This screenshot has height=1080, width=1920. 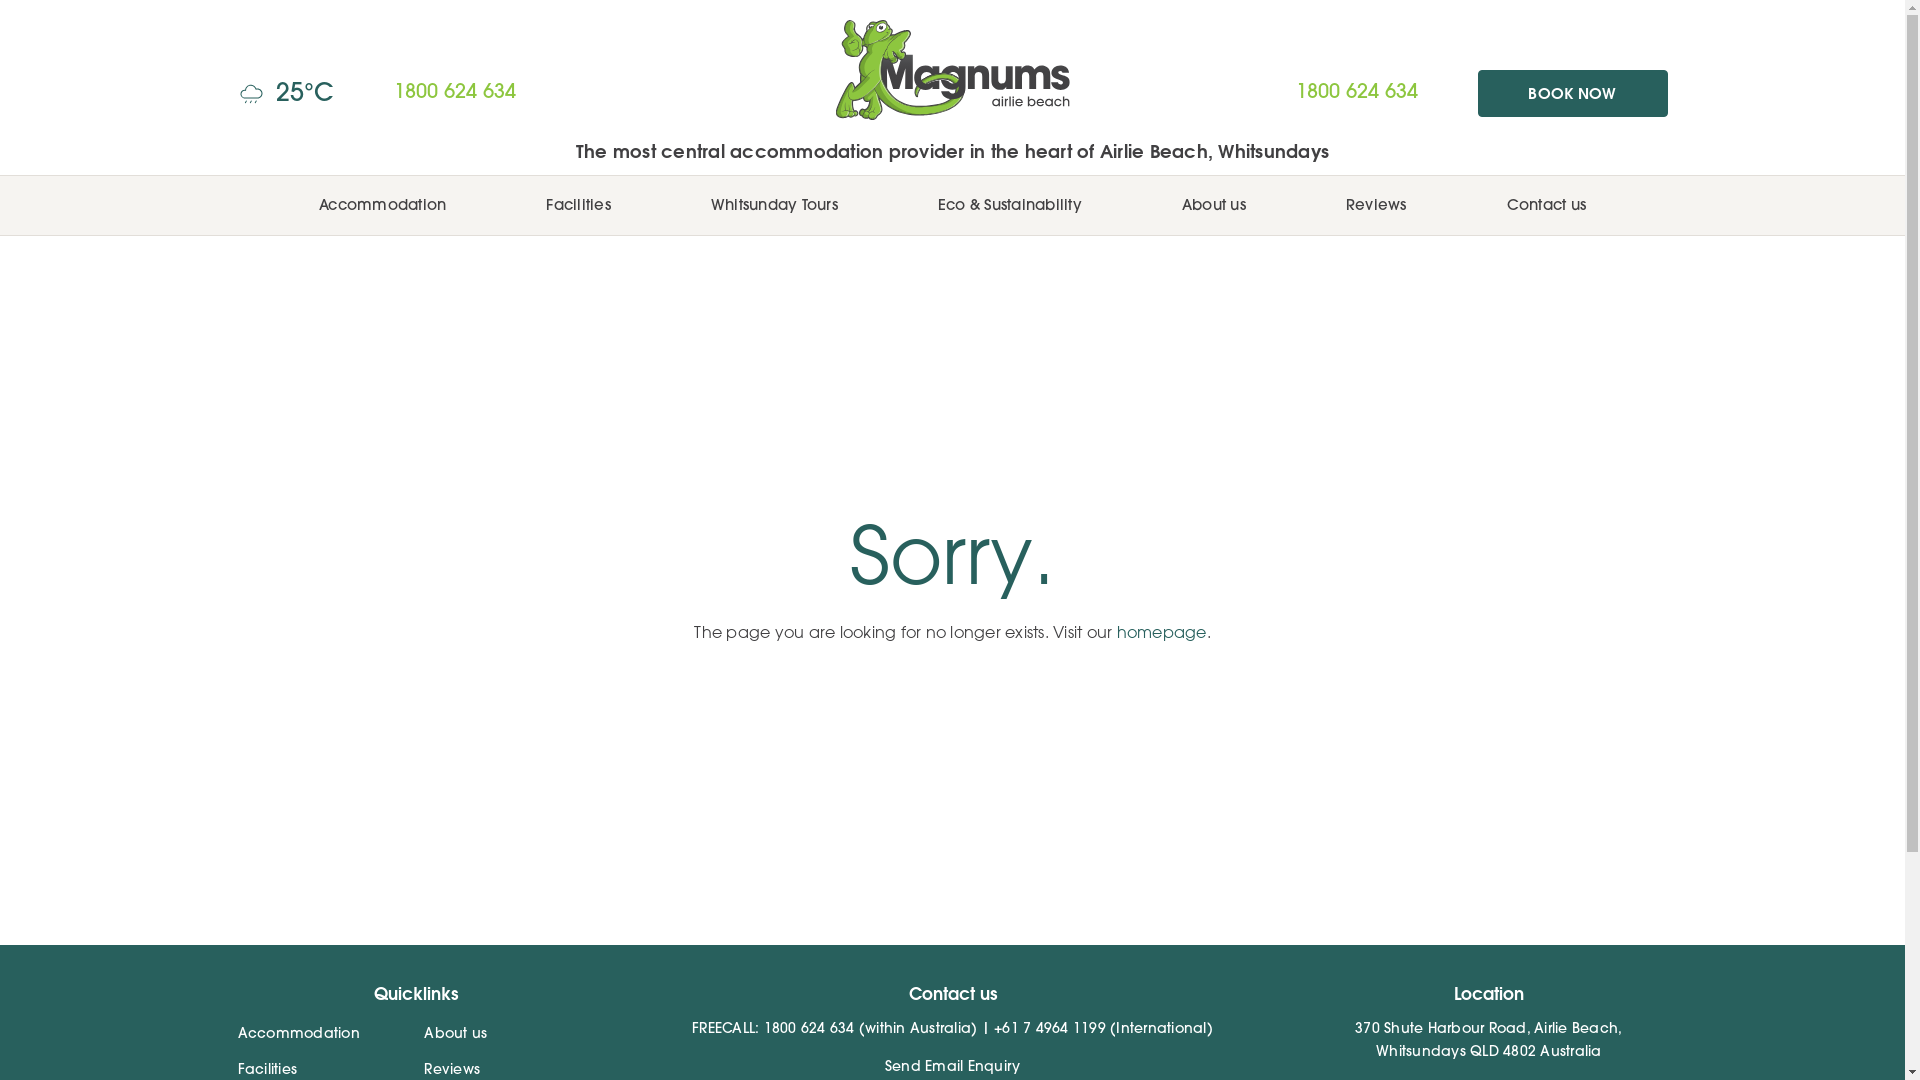 What do you see at coordinates (299, 1035) in the screenshot?
I see `Accommodation` at bounding box center [299, 1035].